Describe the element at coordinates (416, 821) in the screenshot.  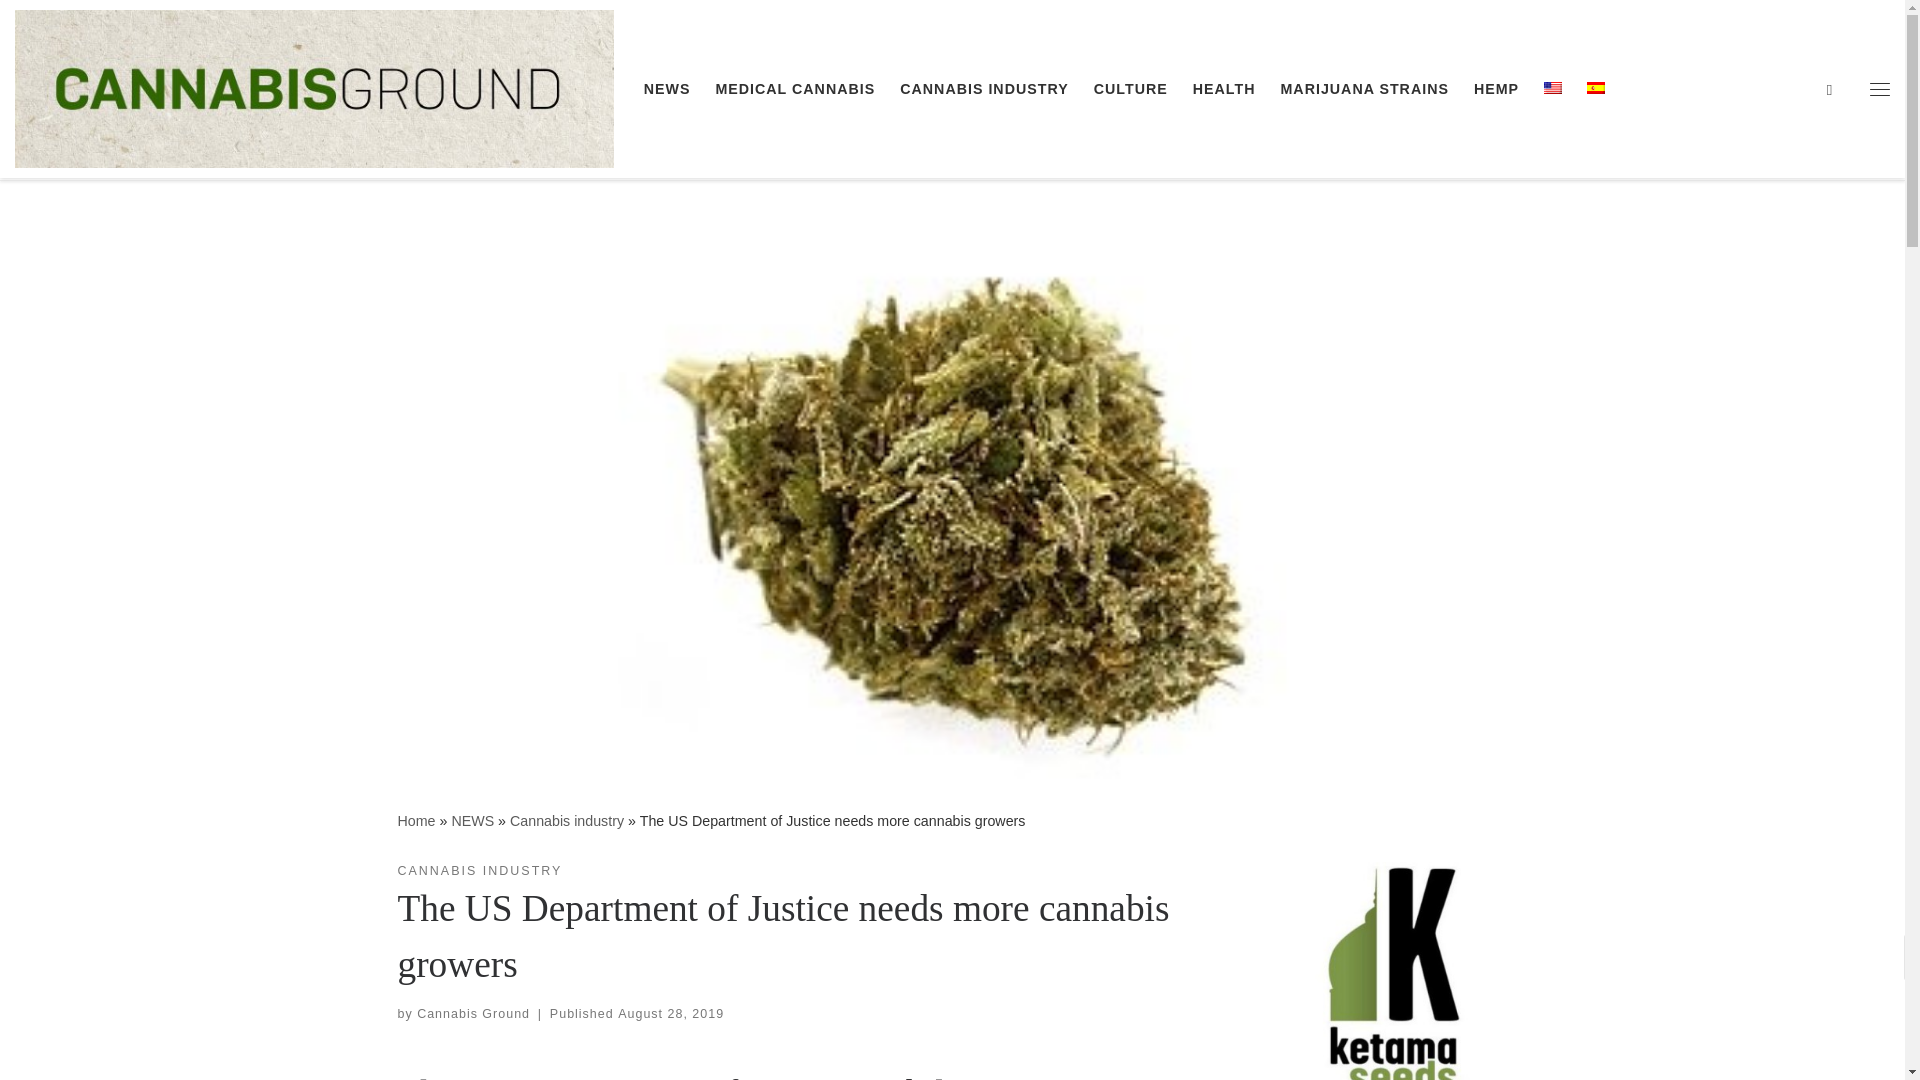
I see `Cannabis Ground` at that location.